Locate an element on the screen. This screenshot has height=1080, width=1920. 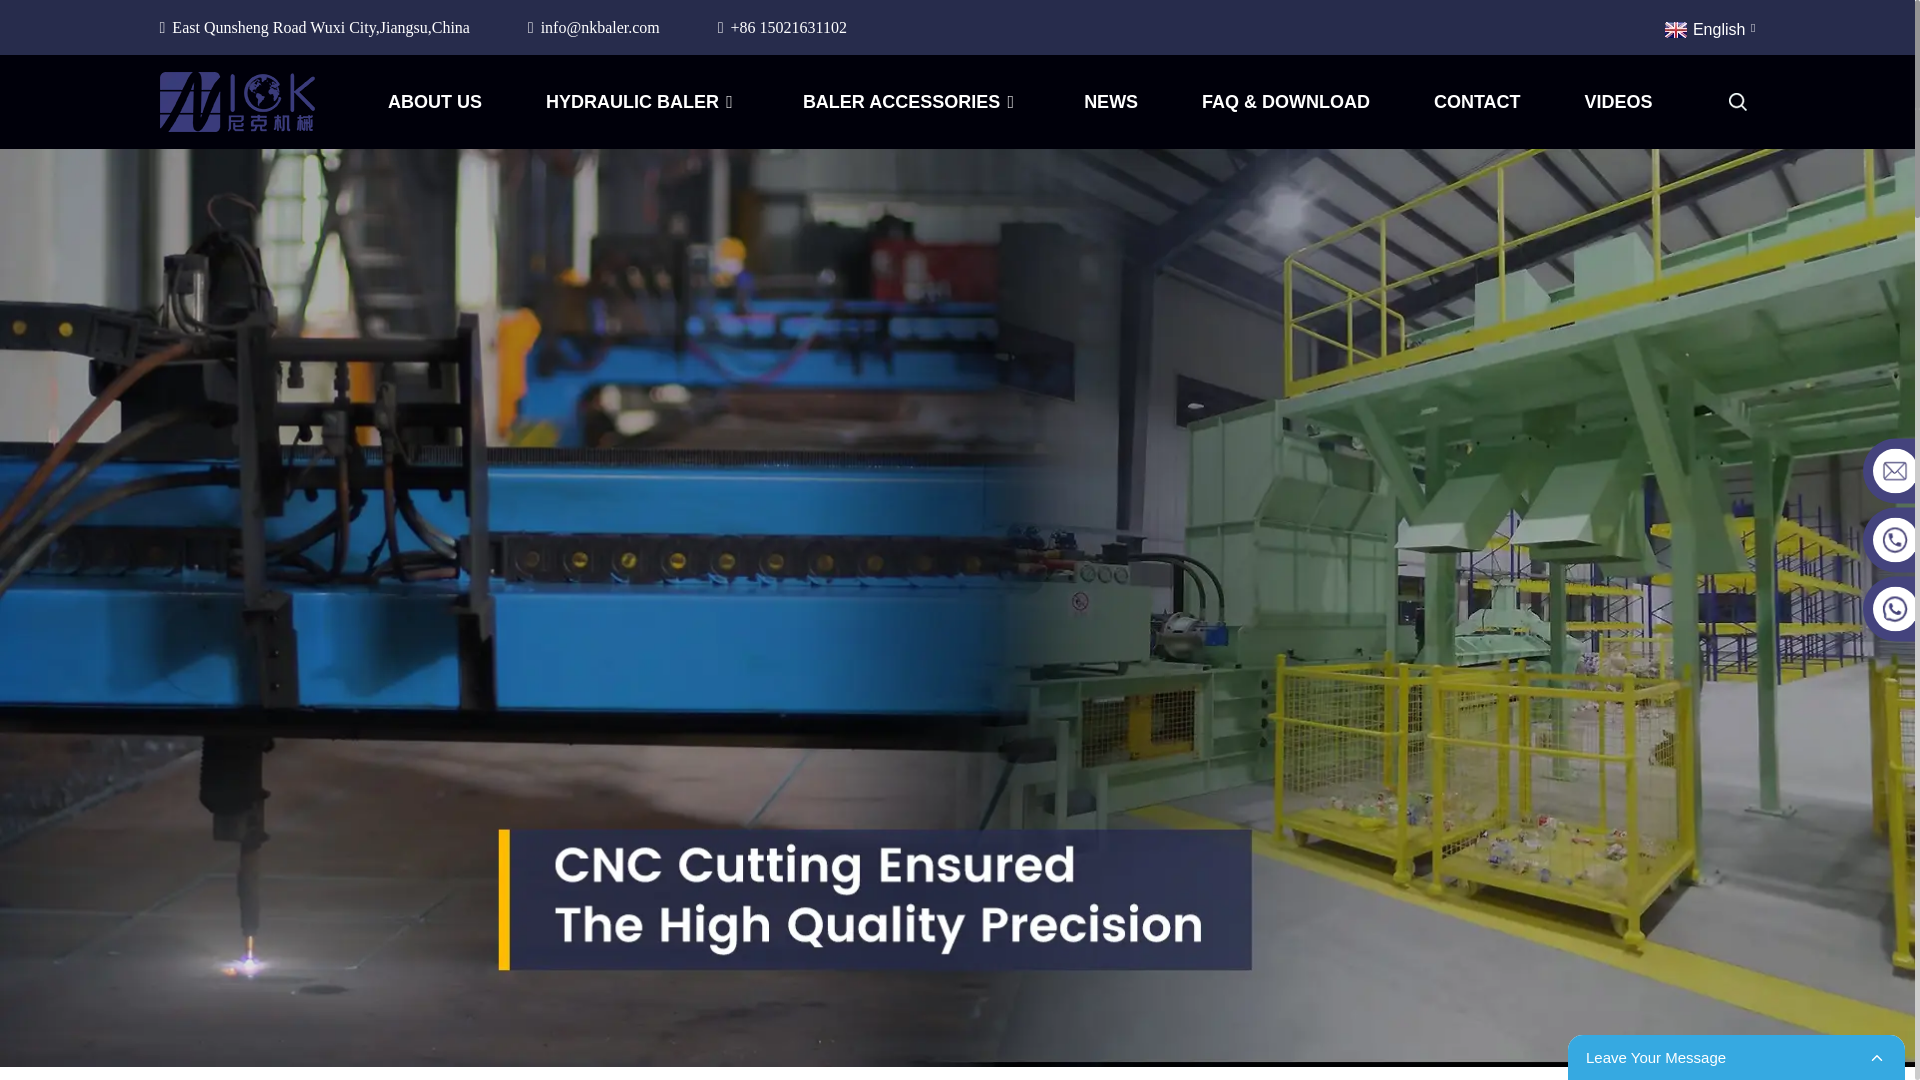
NEWS is located at coordinates (1111, 101).